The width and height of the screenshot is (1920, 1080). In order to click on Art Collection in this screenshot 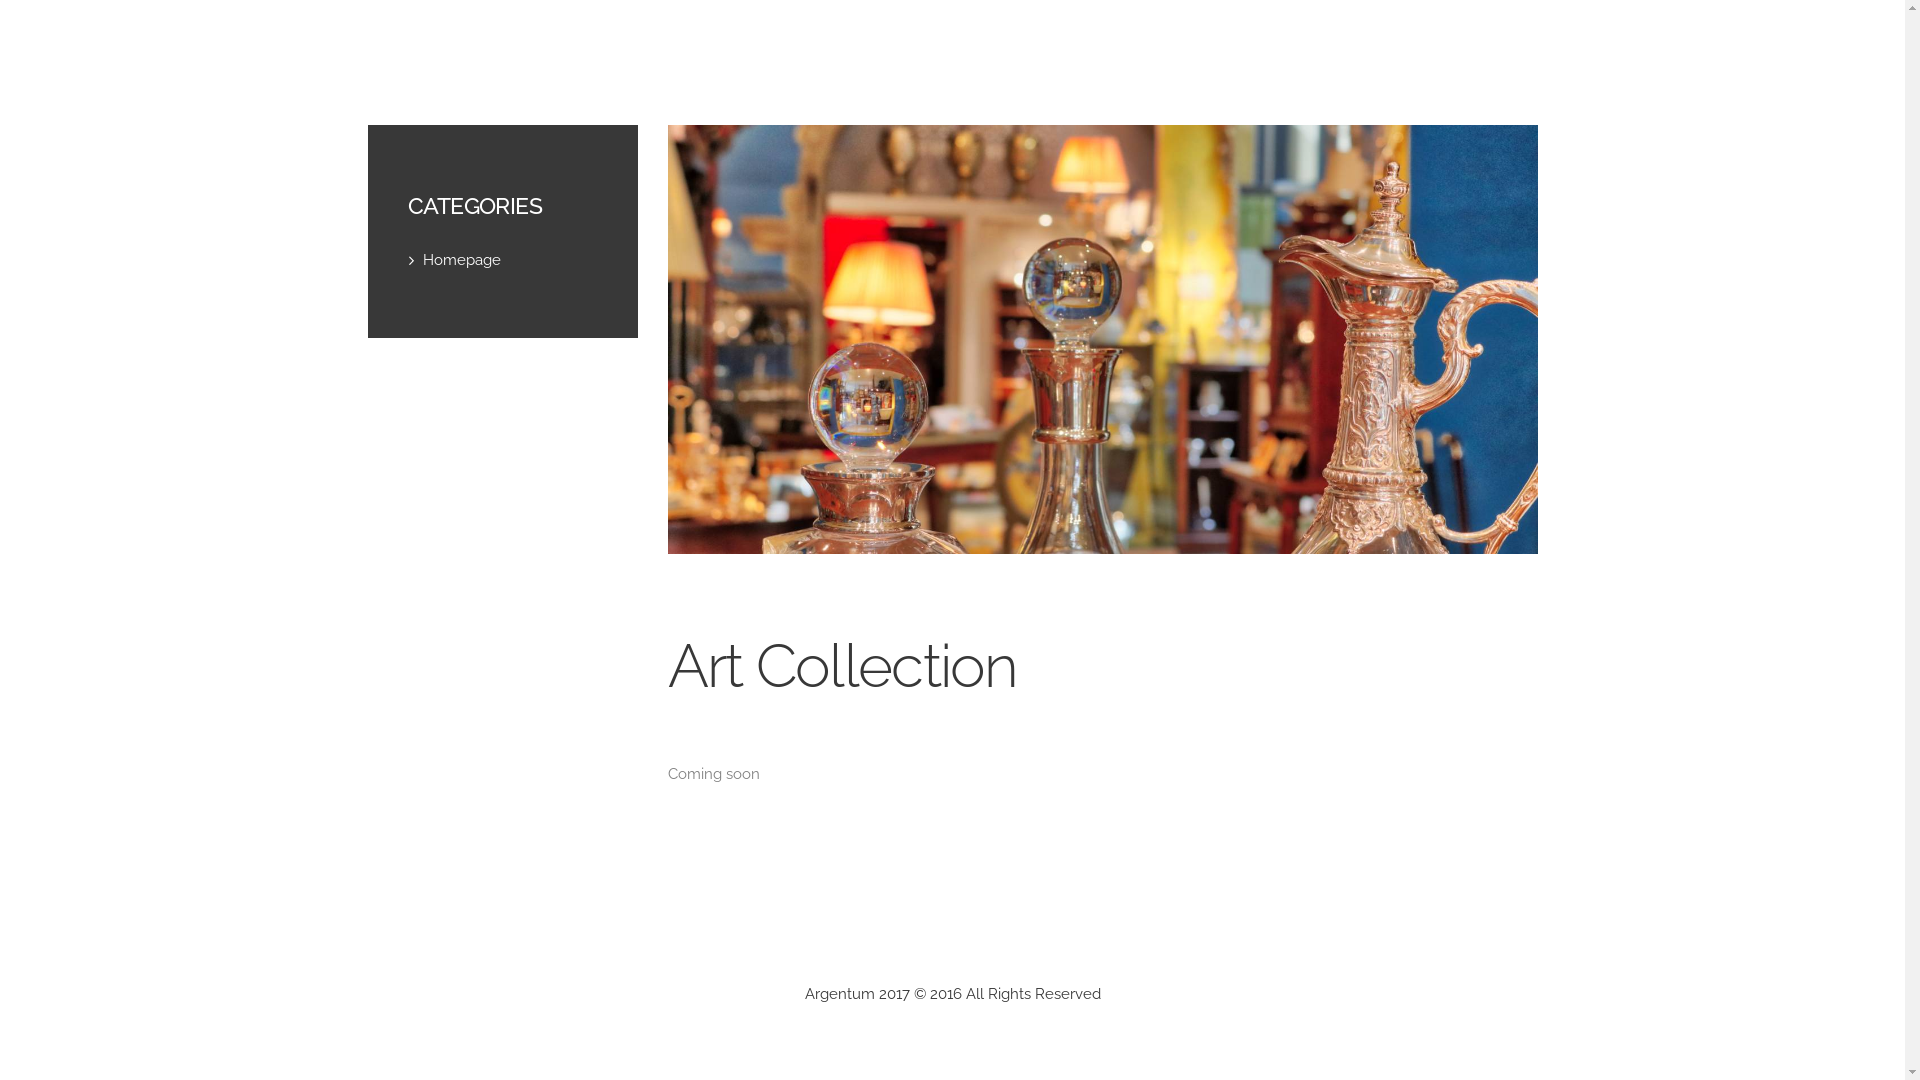, I will do `click(1103, 338)`.